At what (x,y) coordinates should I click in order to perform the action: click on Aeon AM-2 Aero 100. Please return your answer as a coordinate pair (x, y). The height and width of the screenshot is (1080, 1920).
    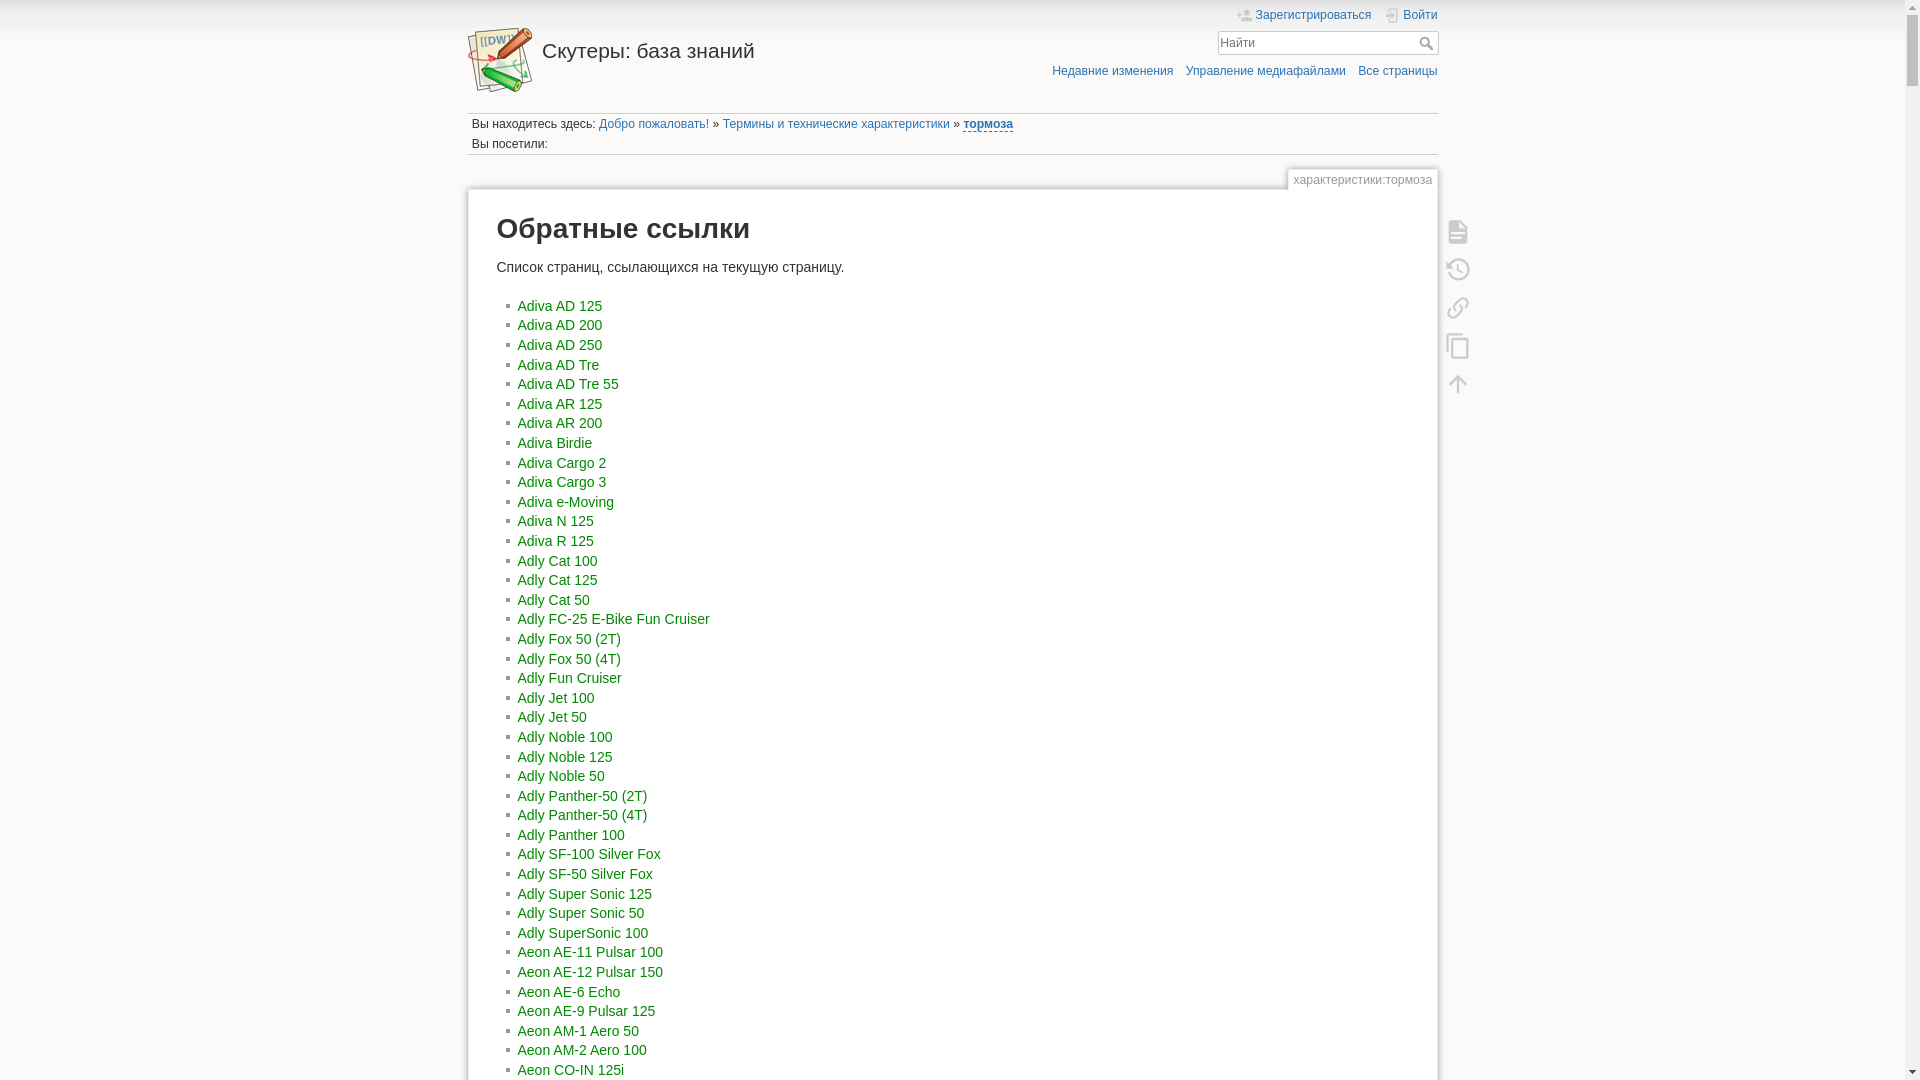
    Looking at the image, I should click on (582, 1050).